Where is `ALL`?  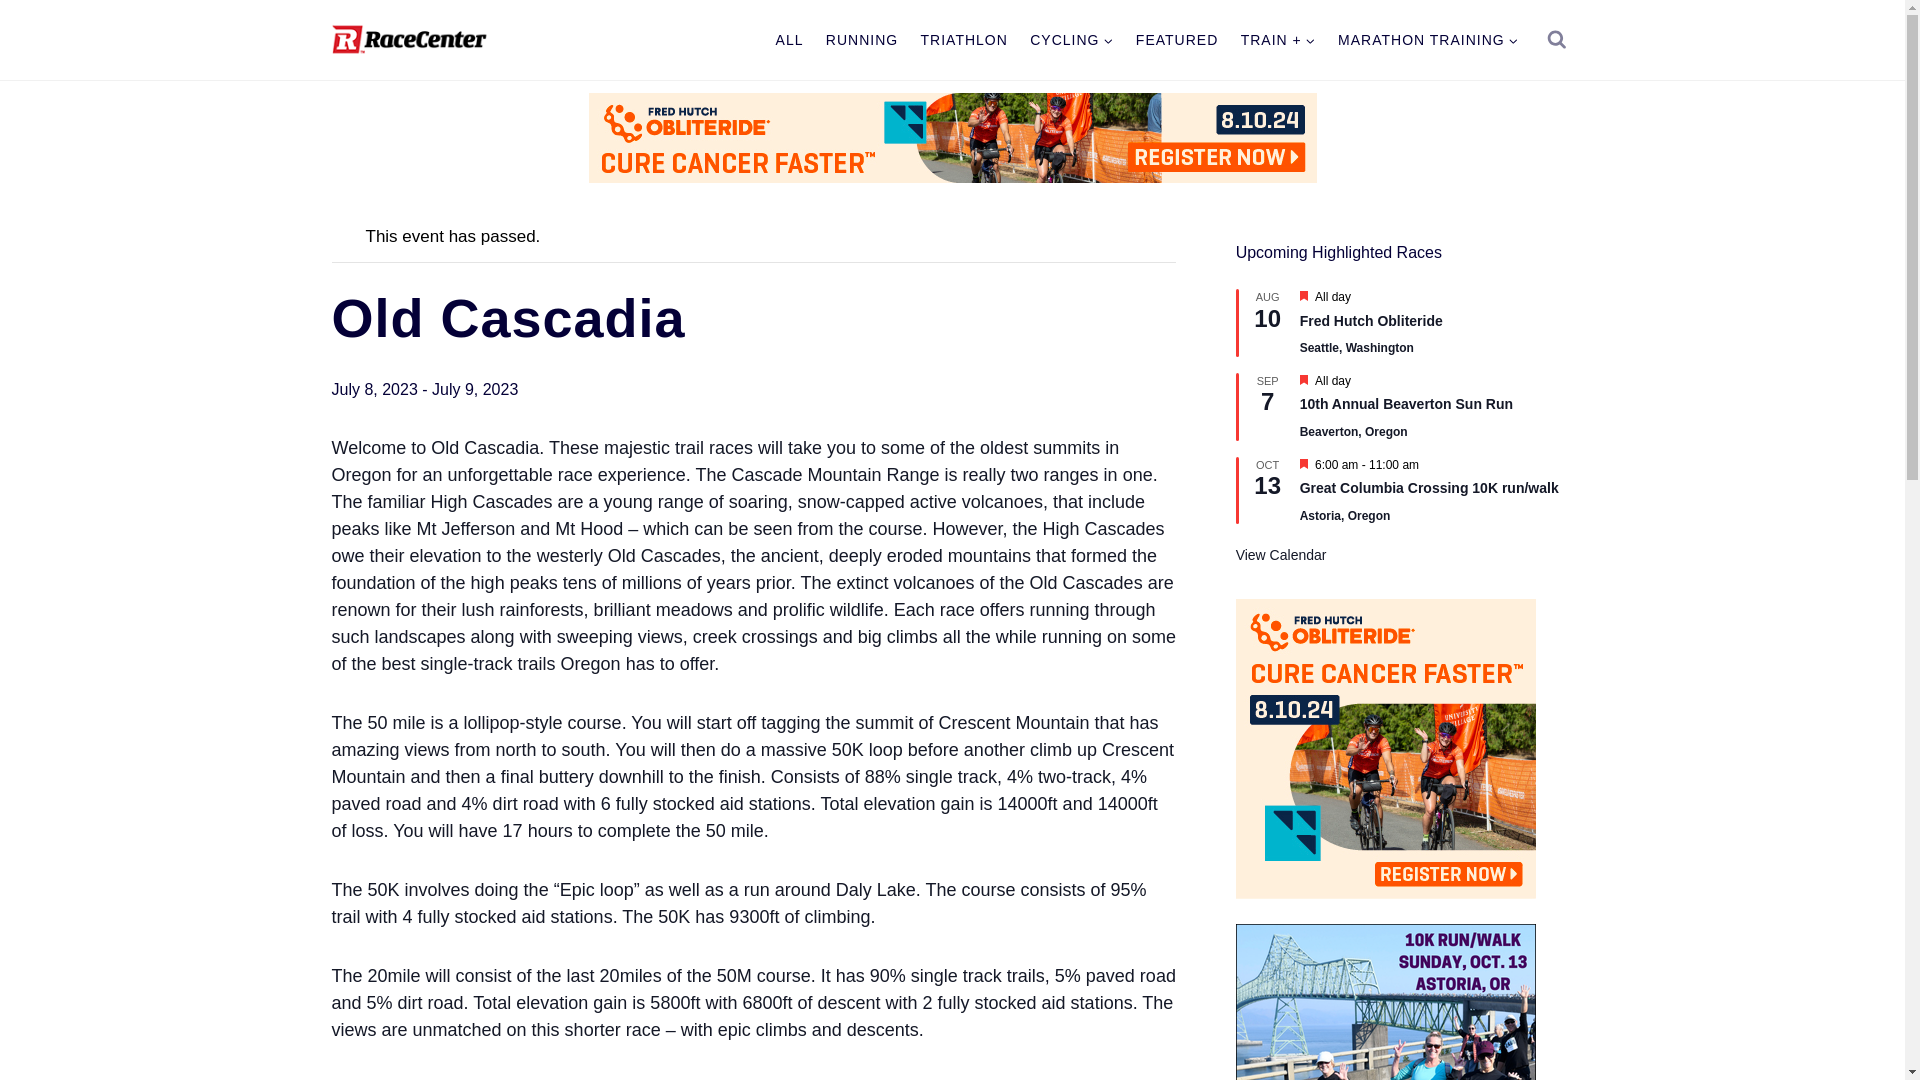 ALL is located at coordinates (789, 40).